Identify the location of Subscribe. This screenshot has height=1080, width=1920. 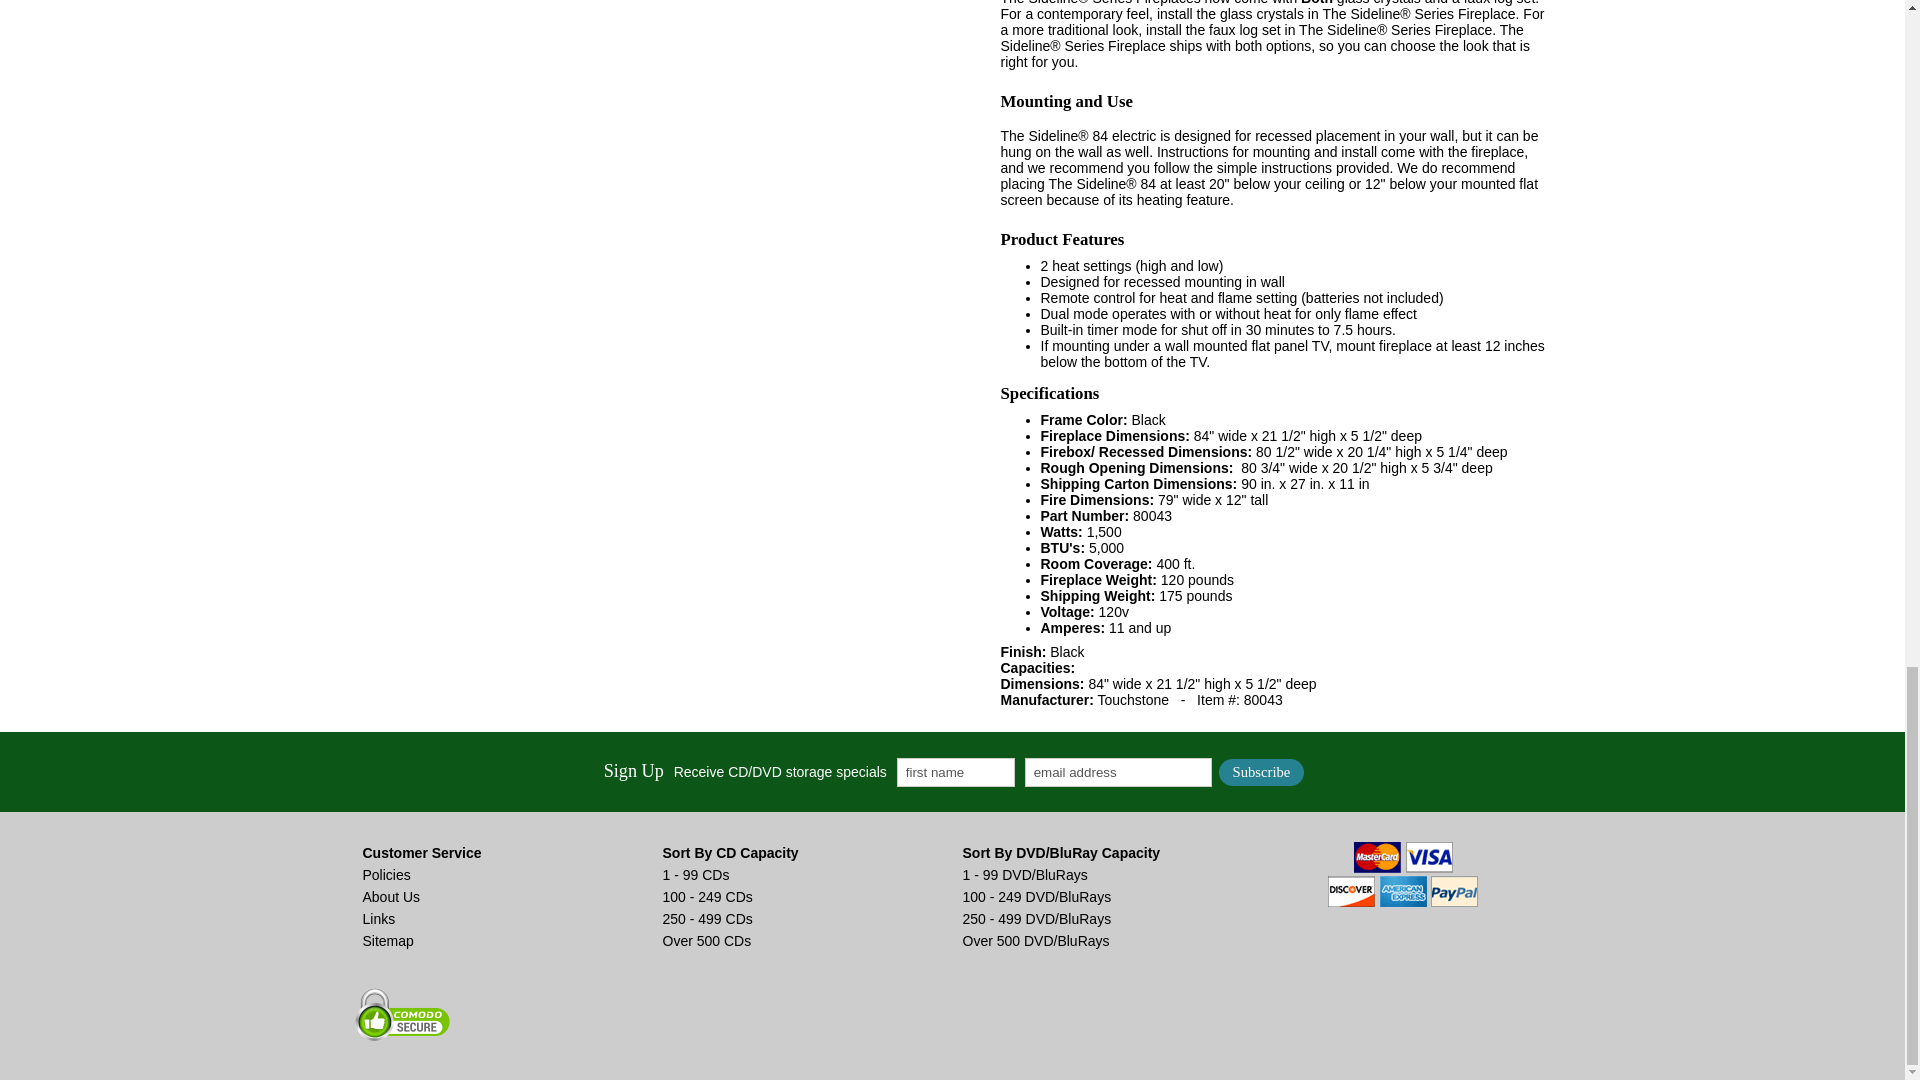
(1262, 772).